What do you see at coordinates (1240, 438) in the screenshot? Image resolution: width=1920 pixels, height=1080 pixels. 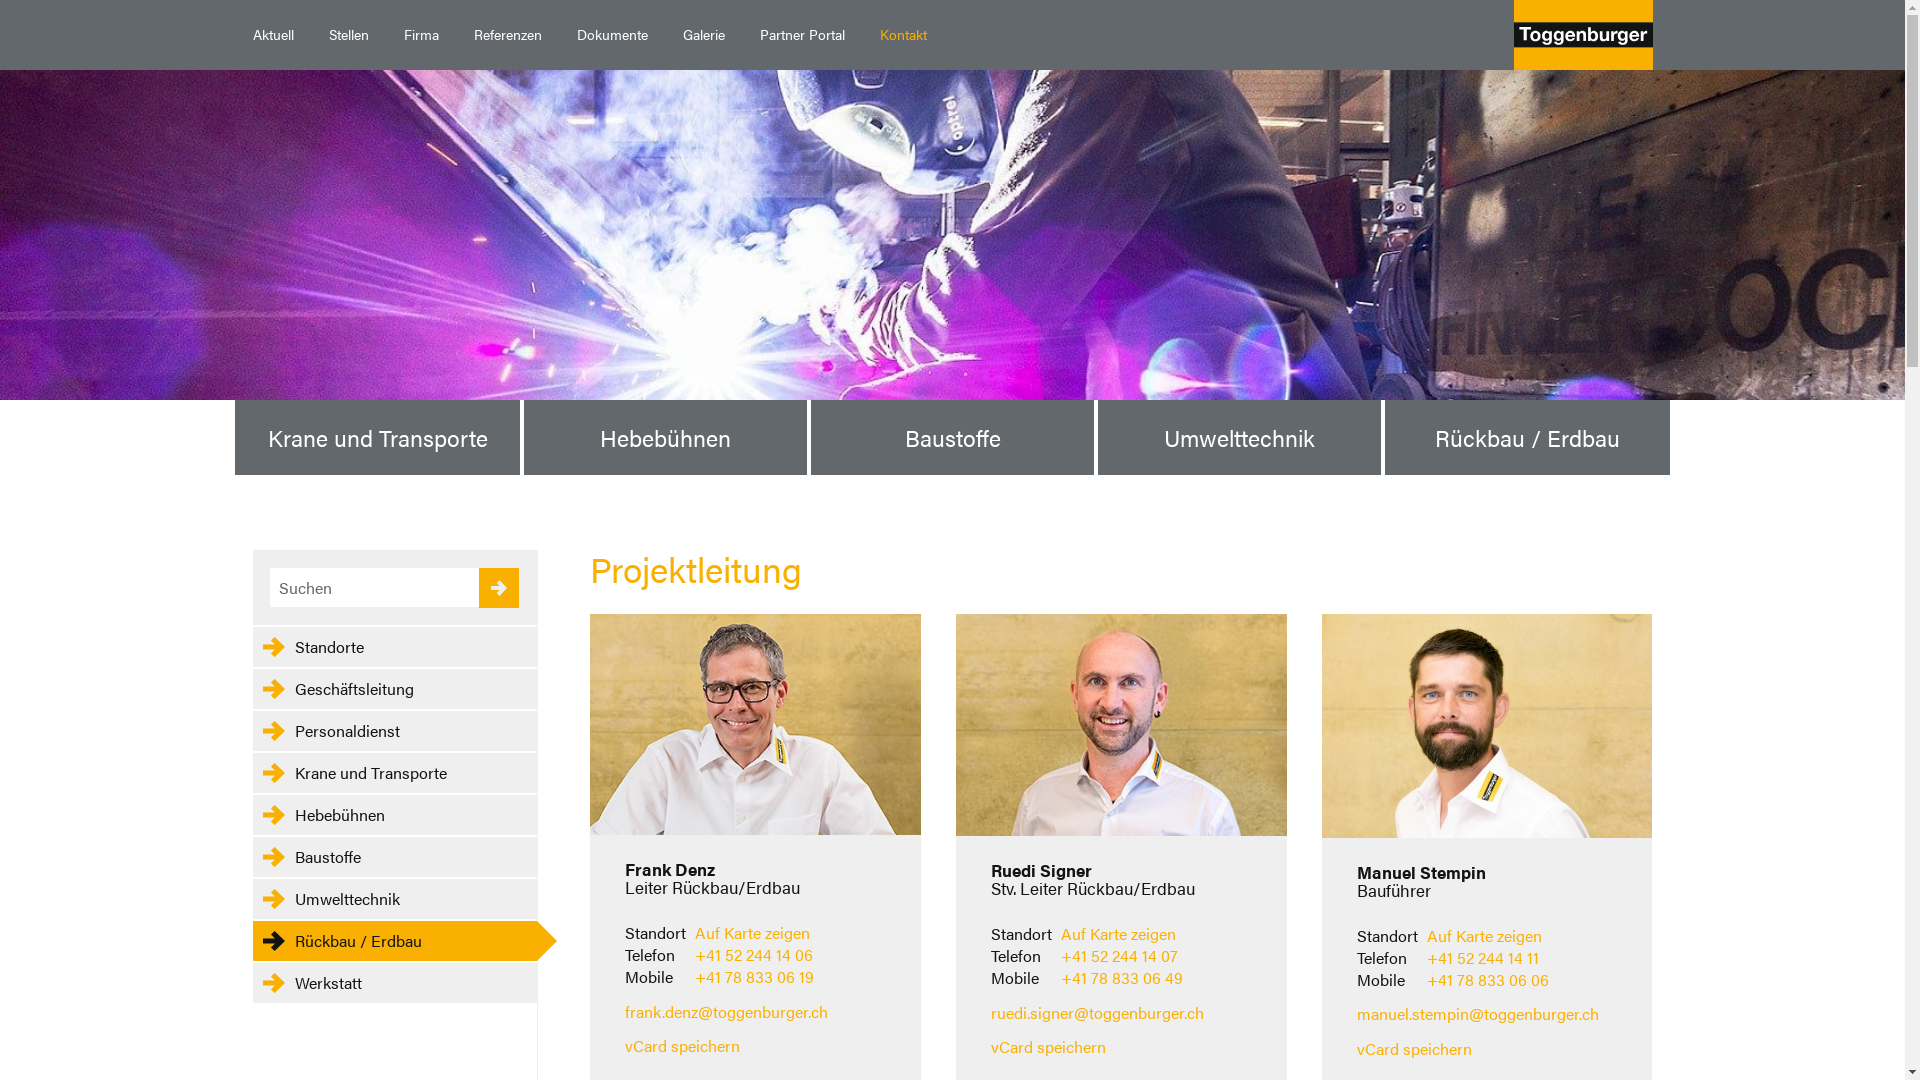 I see `Umwelttechnik` at bounding box center [1240, 438].